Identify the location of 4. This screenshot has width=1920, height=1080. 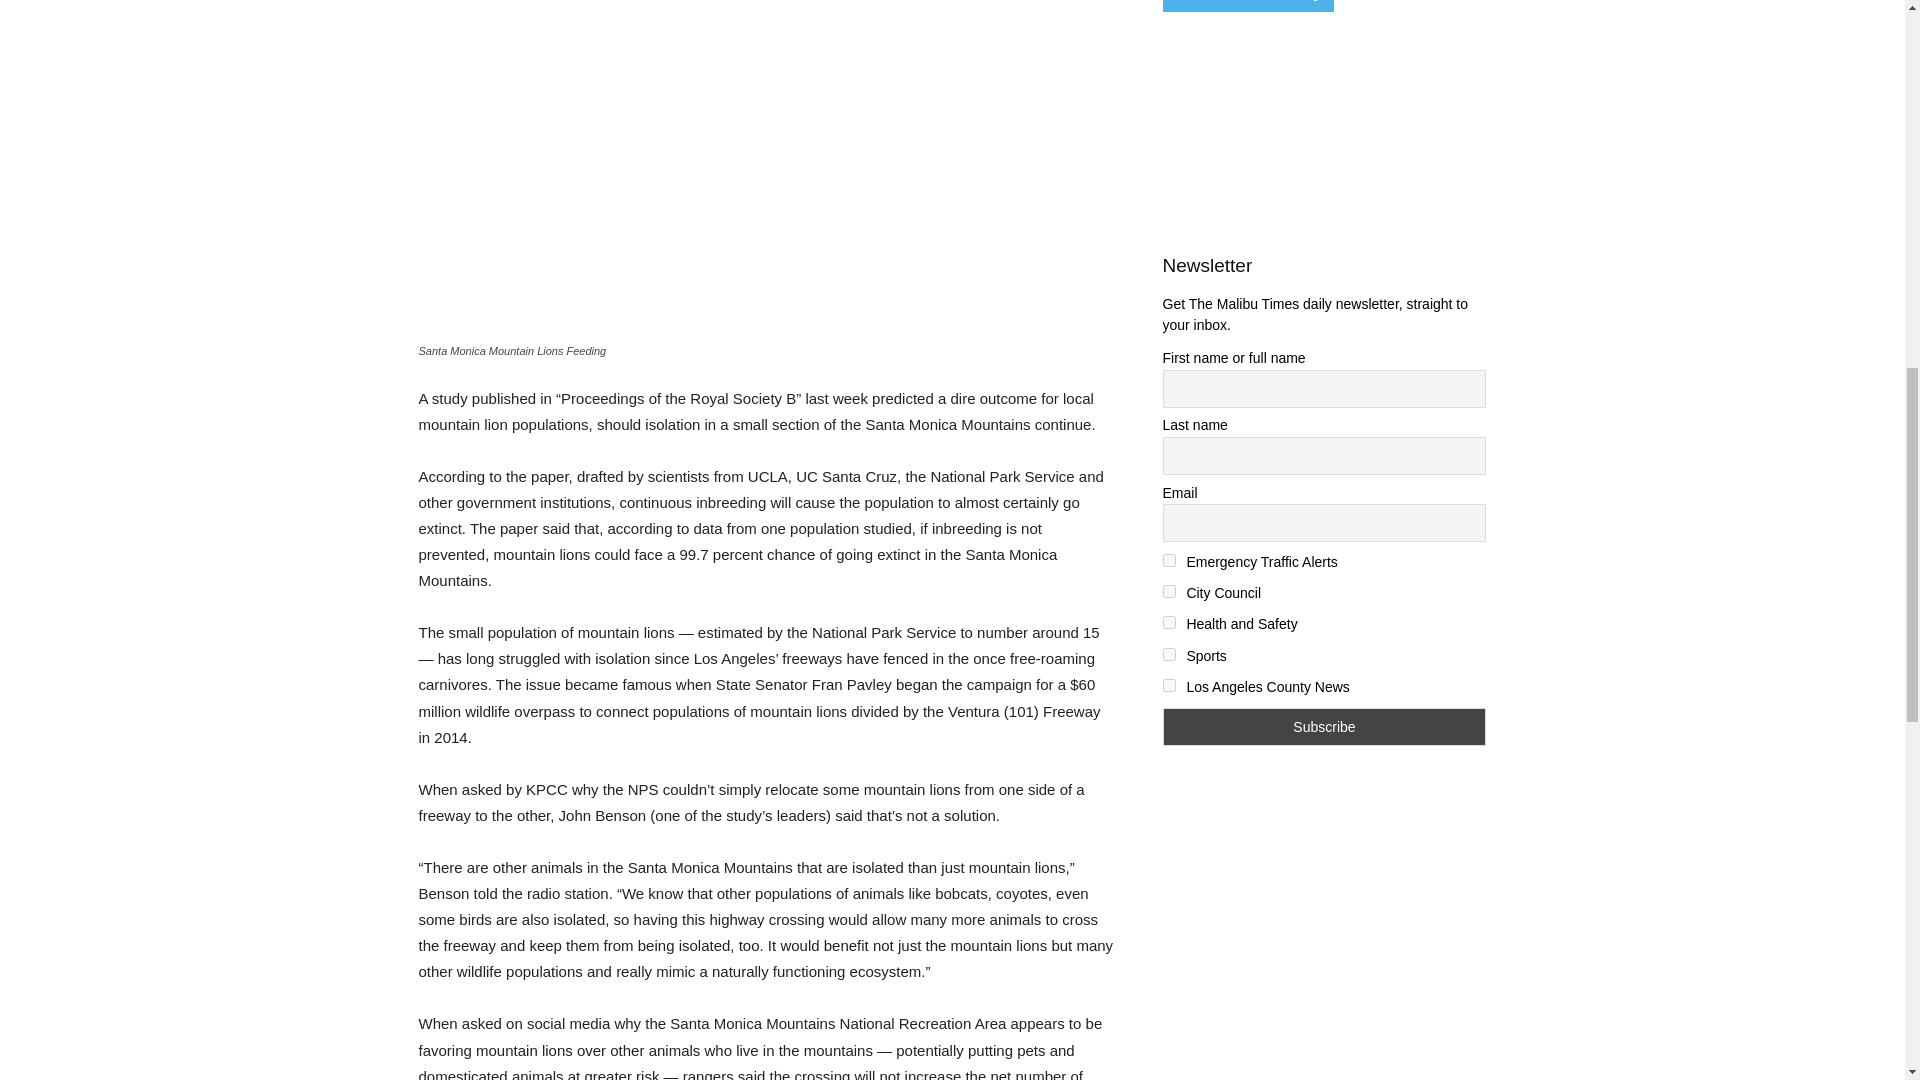
(1168, 622).